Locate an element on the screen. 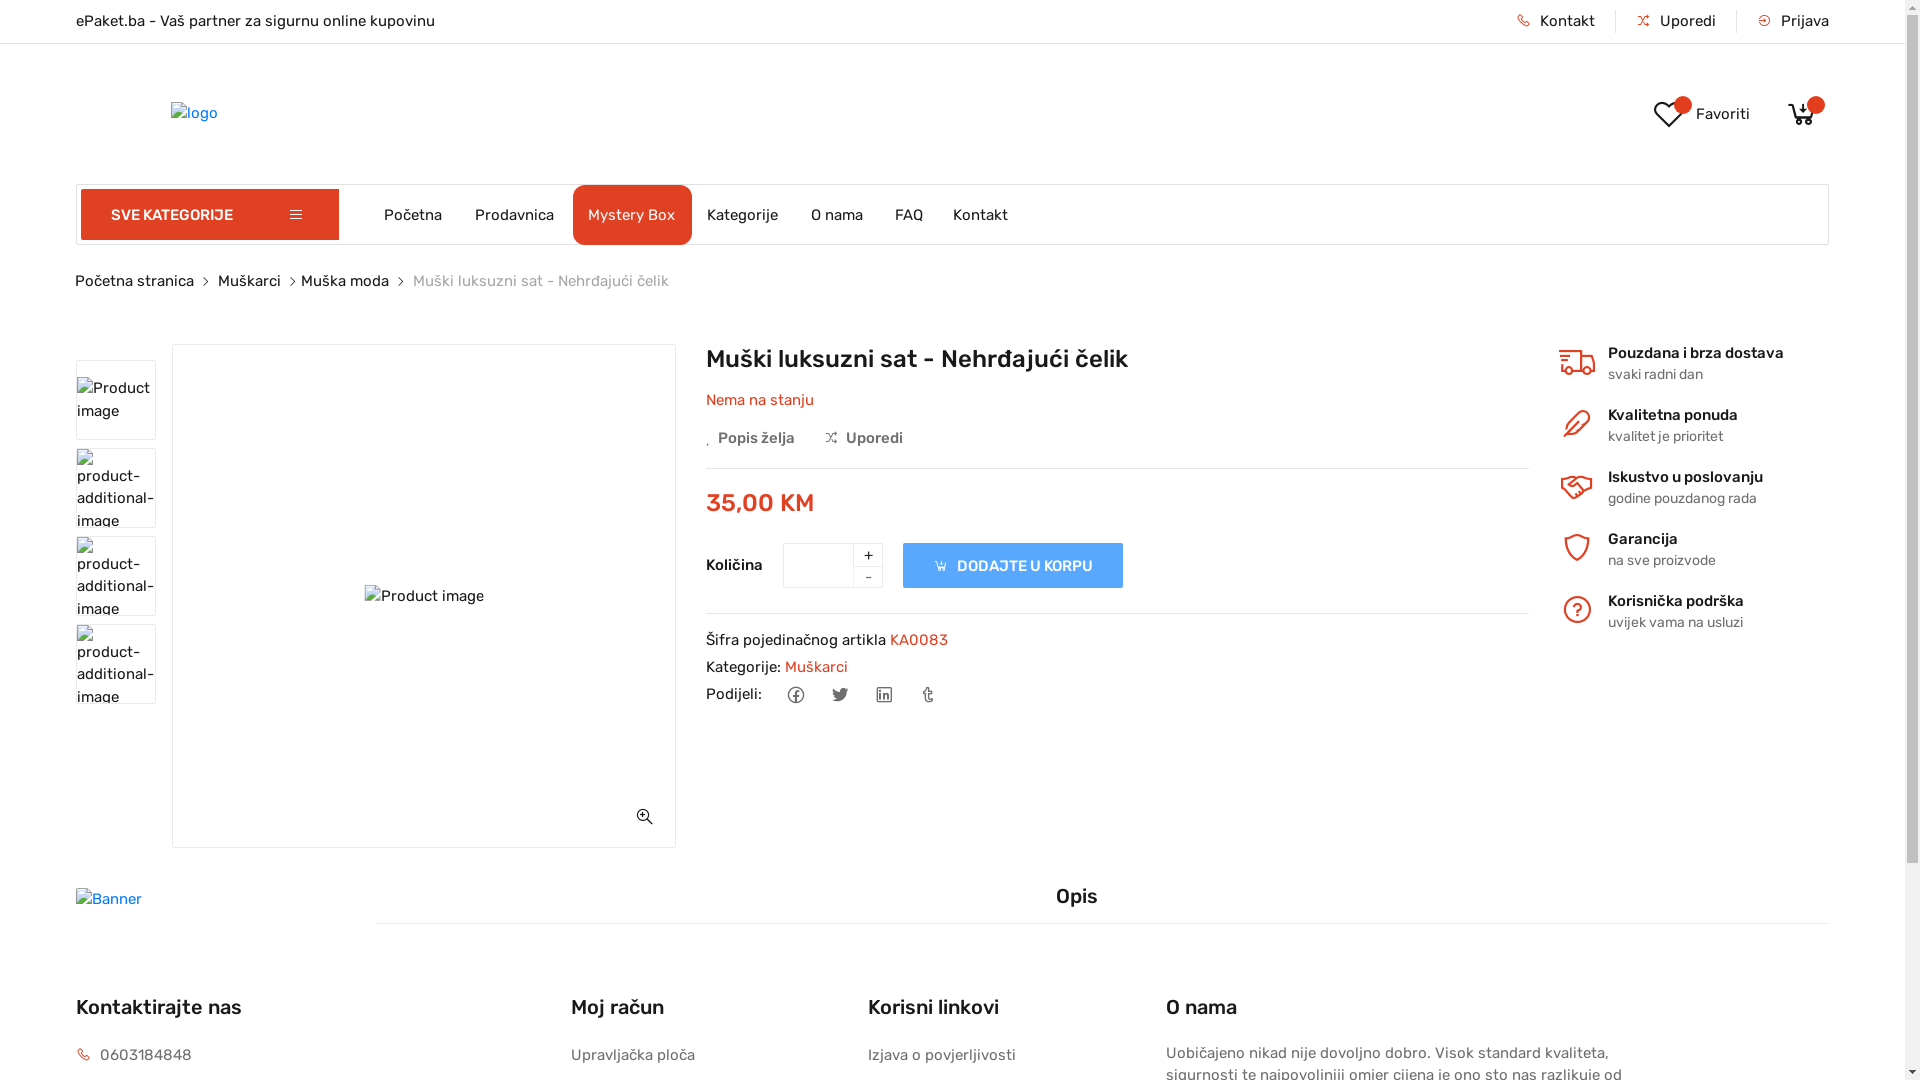 This screenshot has width=1920, height=1080. - is located at coordinates (868, 577).